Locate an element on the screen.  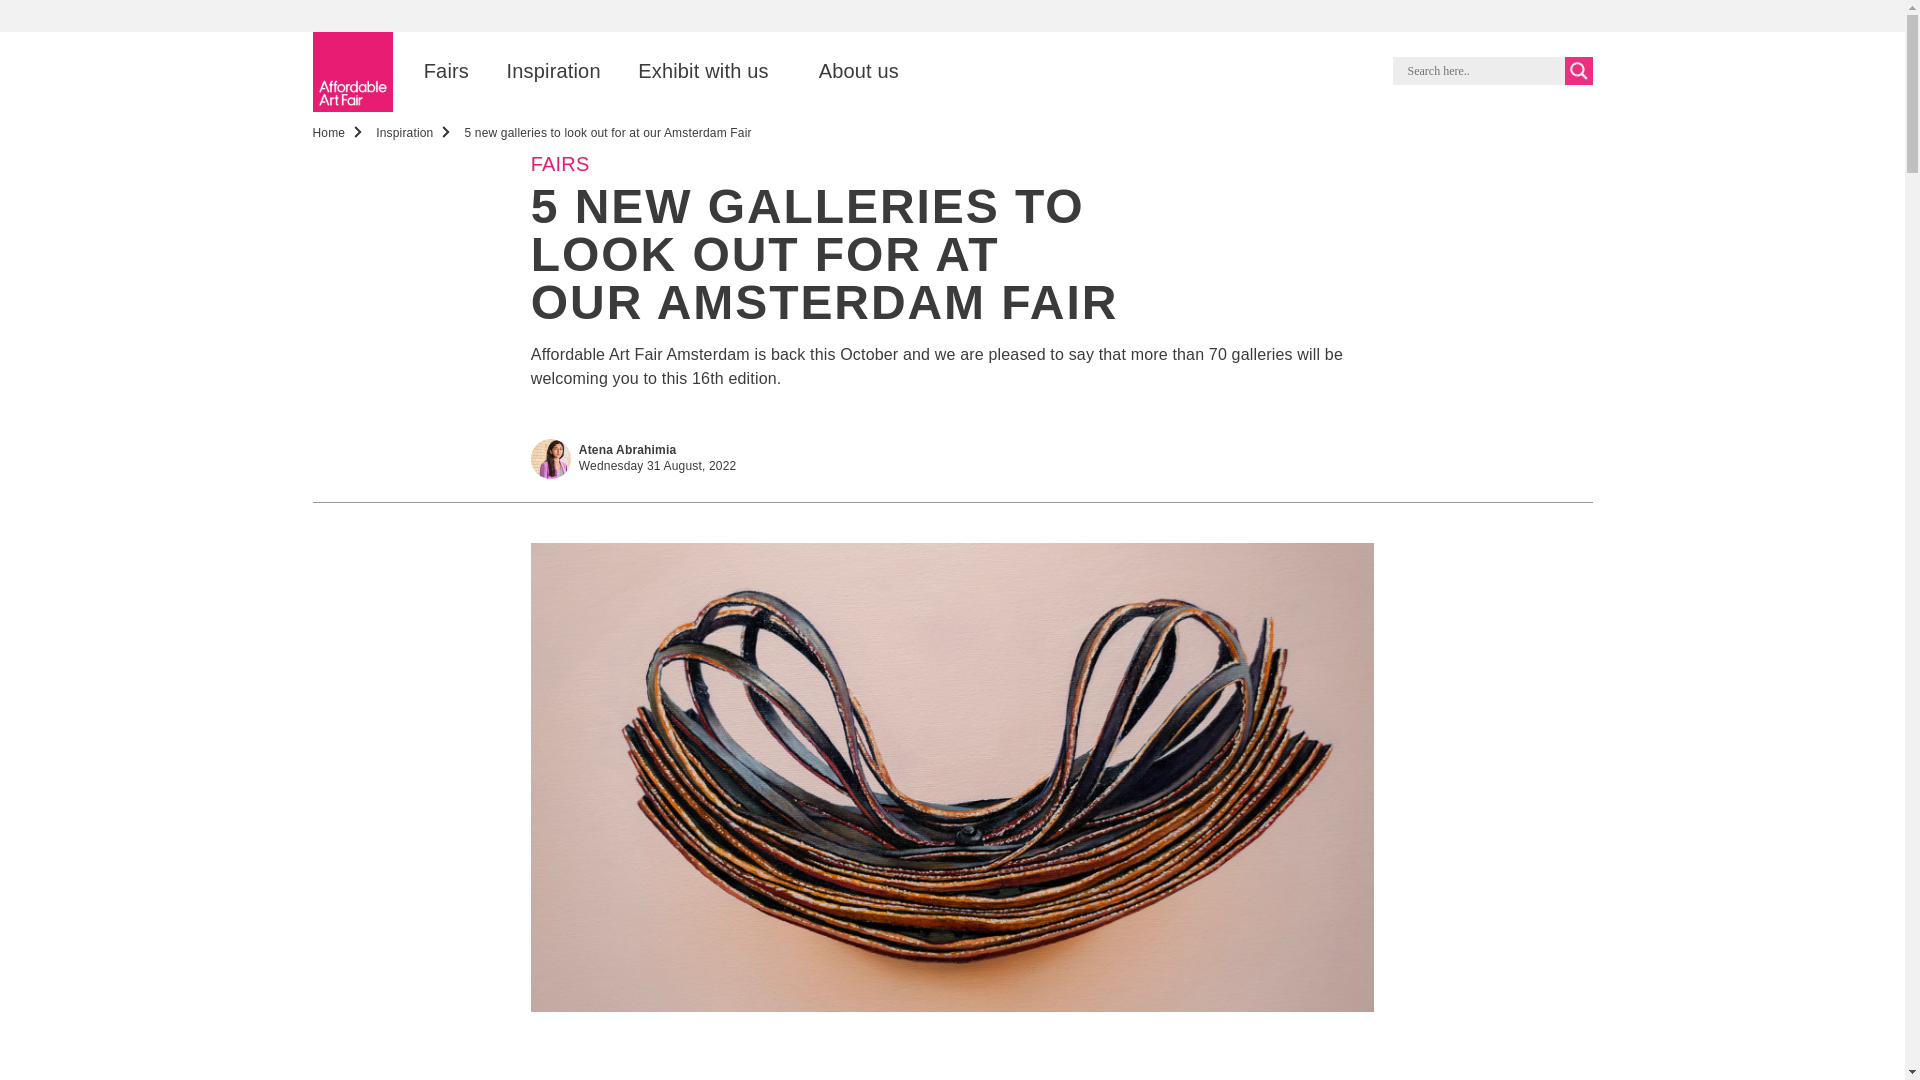
Inspiration is located at coordinates (526, 70).